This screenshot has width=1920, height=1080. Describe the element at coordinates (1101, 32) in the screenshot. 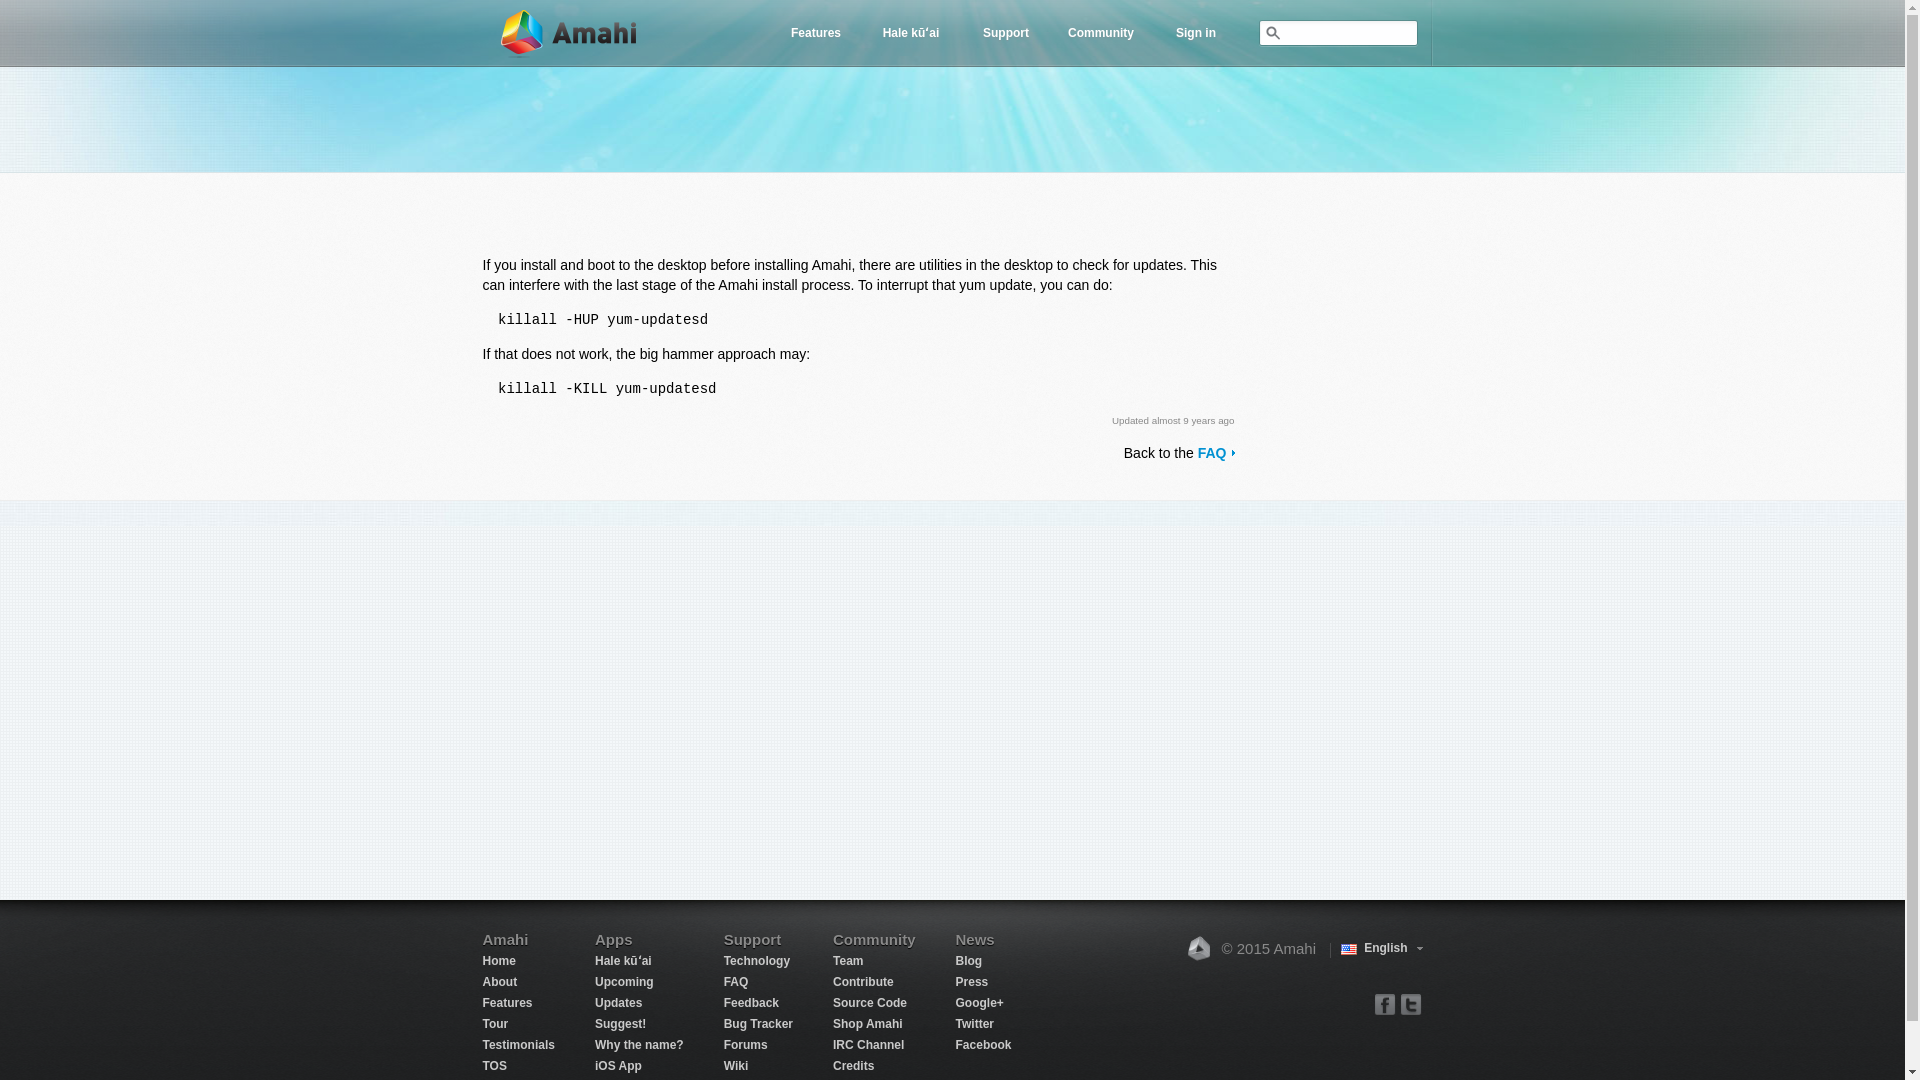

I see `Community` at that location.